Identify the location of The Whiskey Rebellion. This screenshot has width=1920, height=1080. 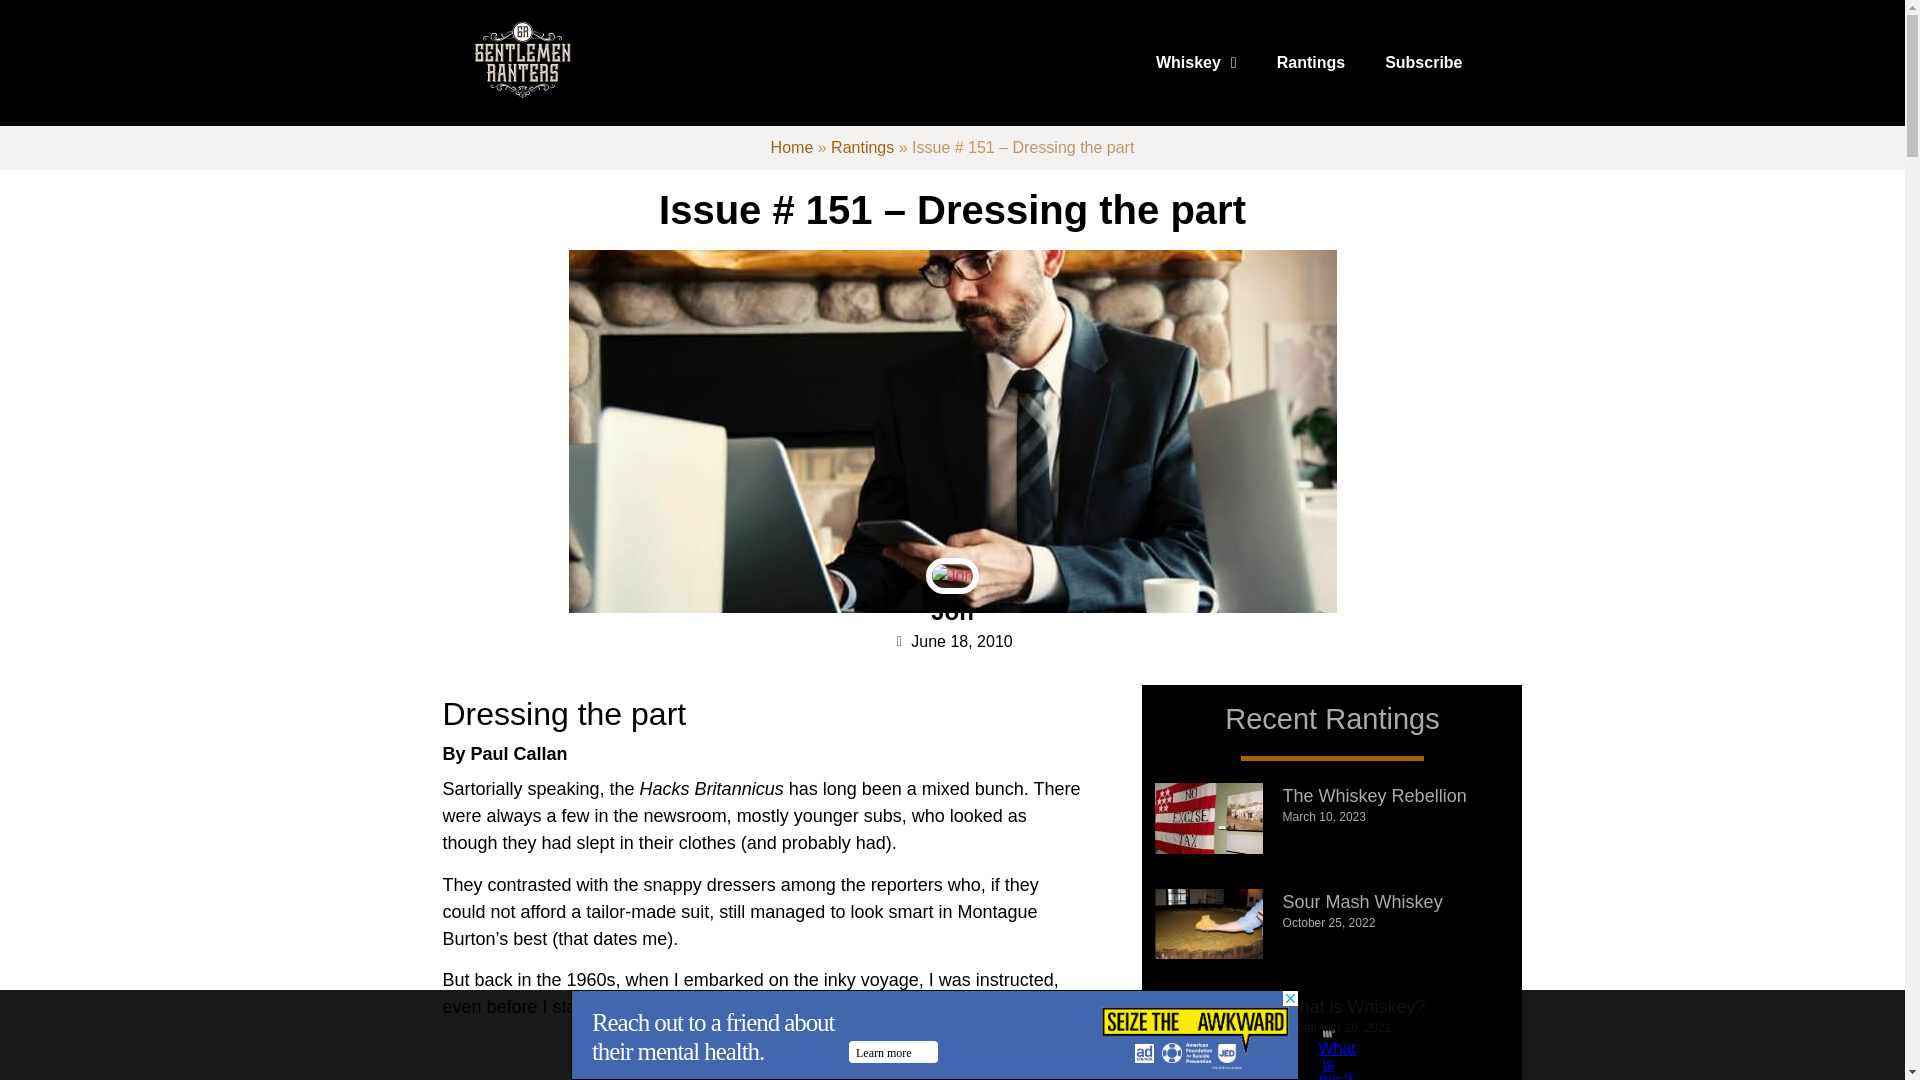
(1374, 796).